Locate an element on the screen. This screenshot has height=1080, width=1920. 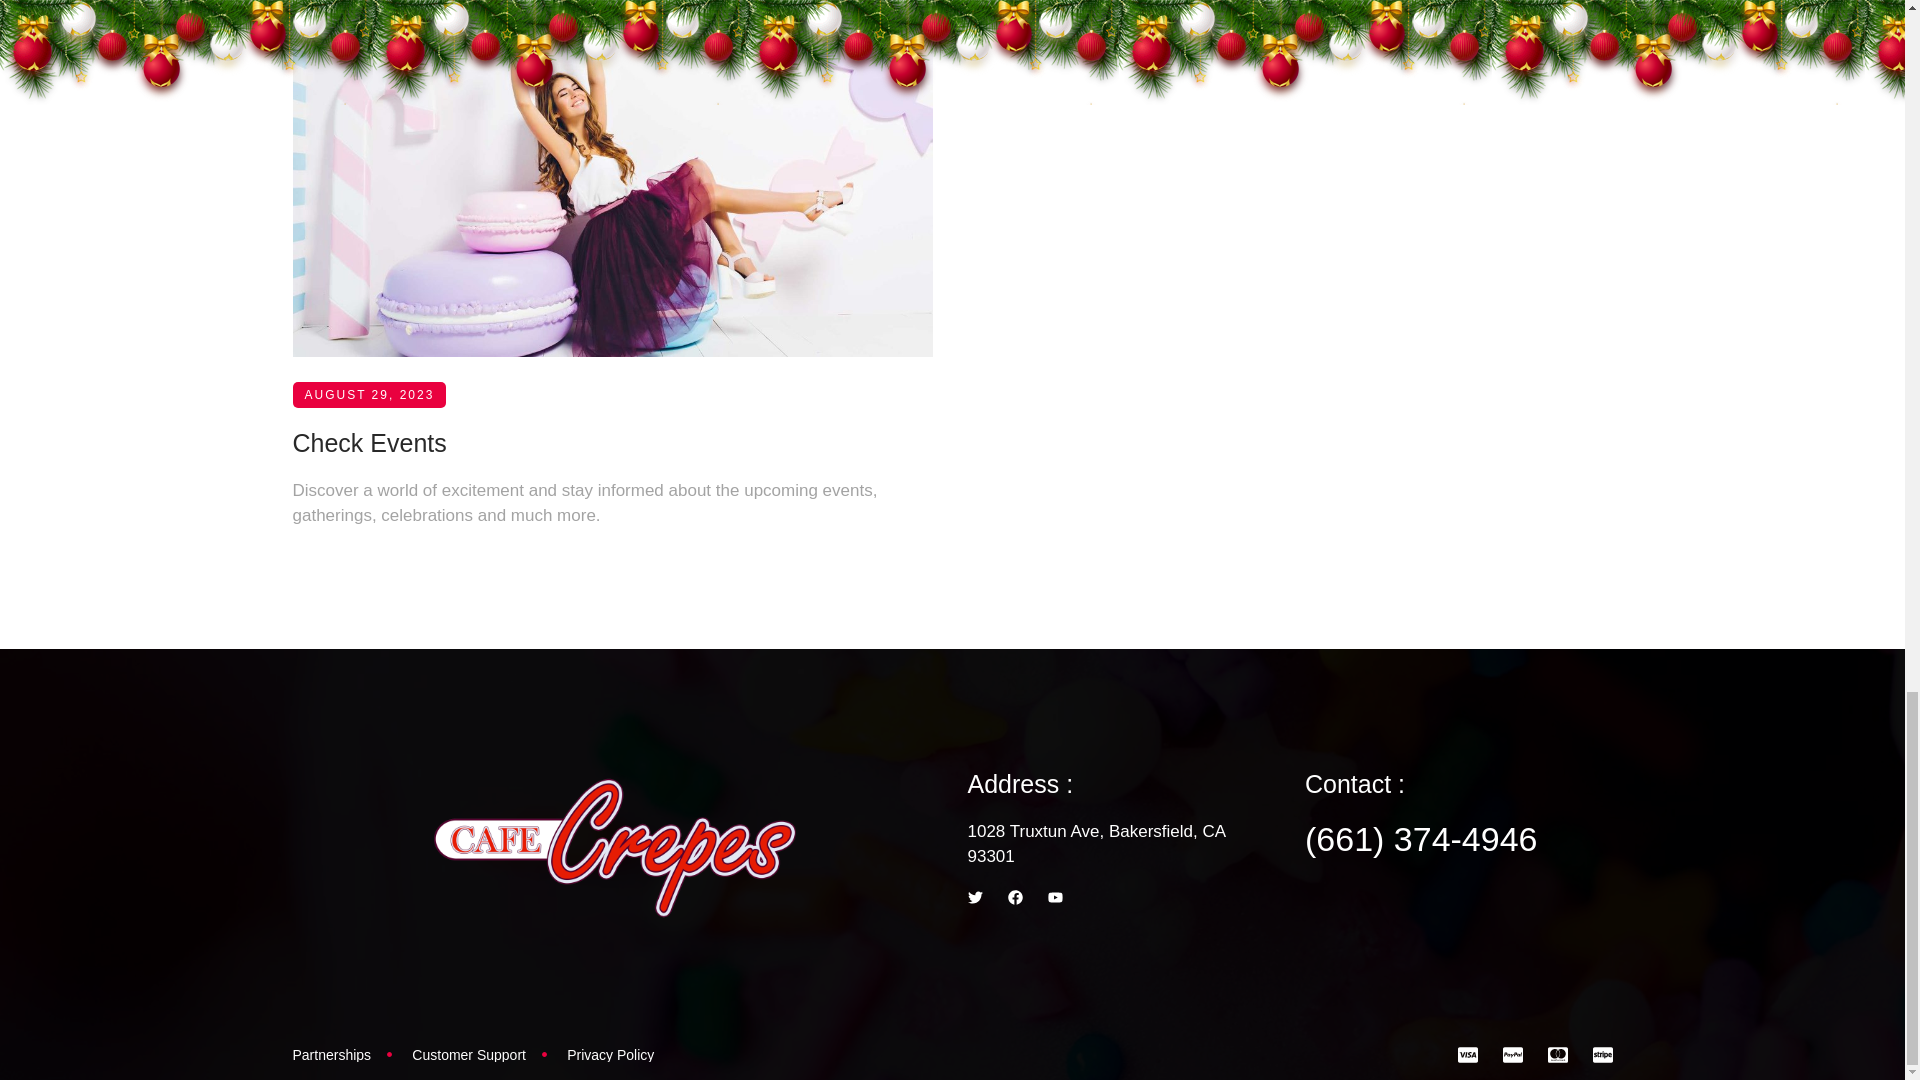
AUGUST 29, 2023 is located at coordinates (368, 456).